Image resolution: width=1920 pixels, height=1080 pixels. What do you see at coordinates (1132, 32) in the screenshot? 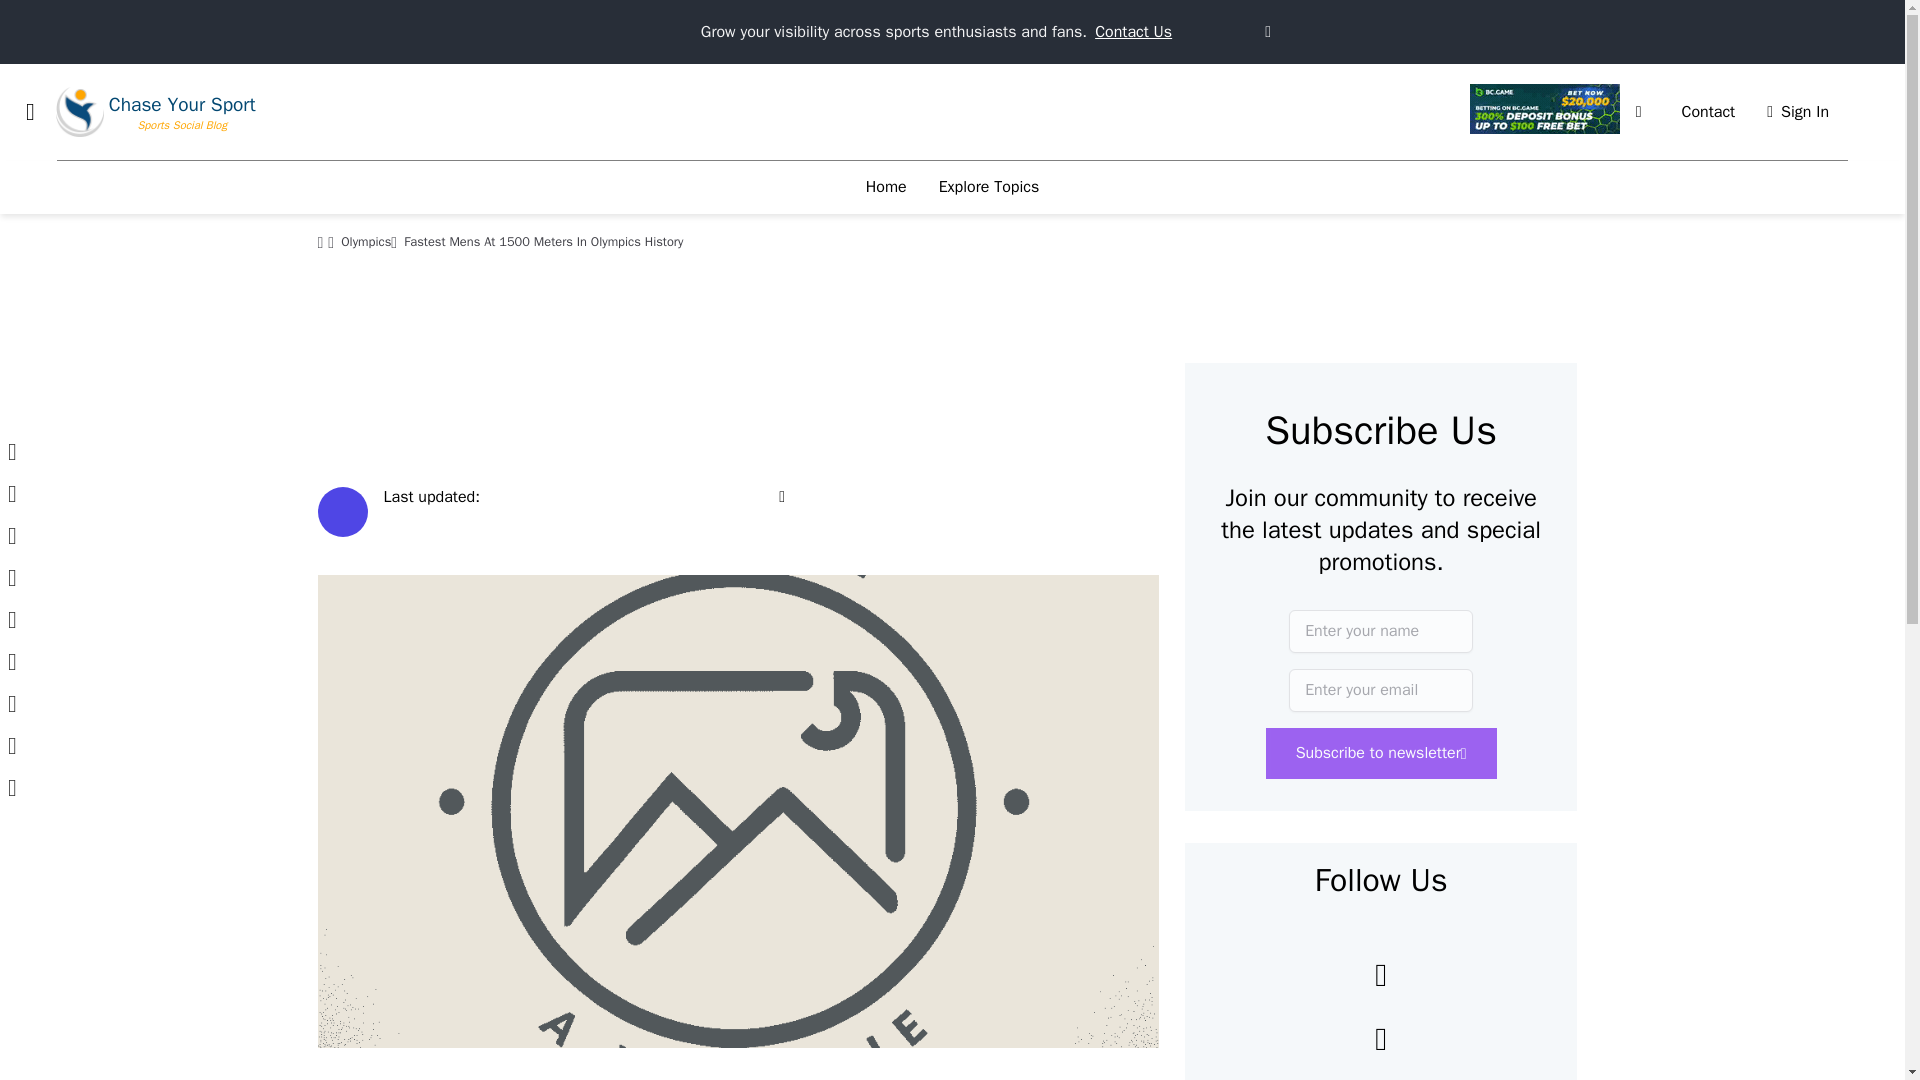
I see `Contact Us` at bounding box center [1132, 32].